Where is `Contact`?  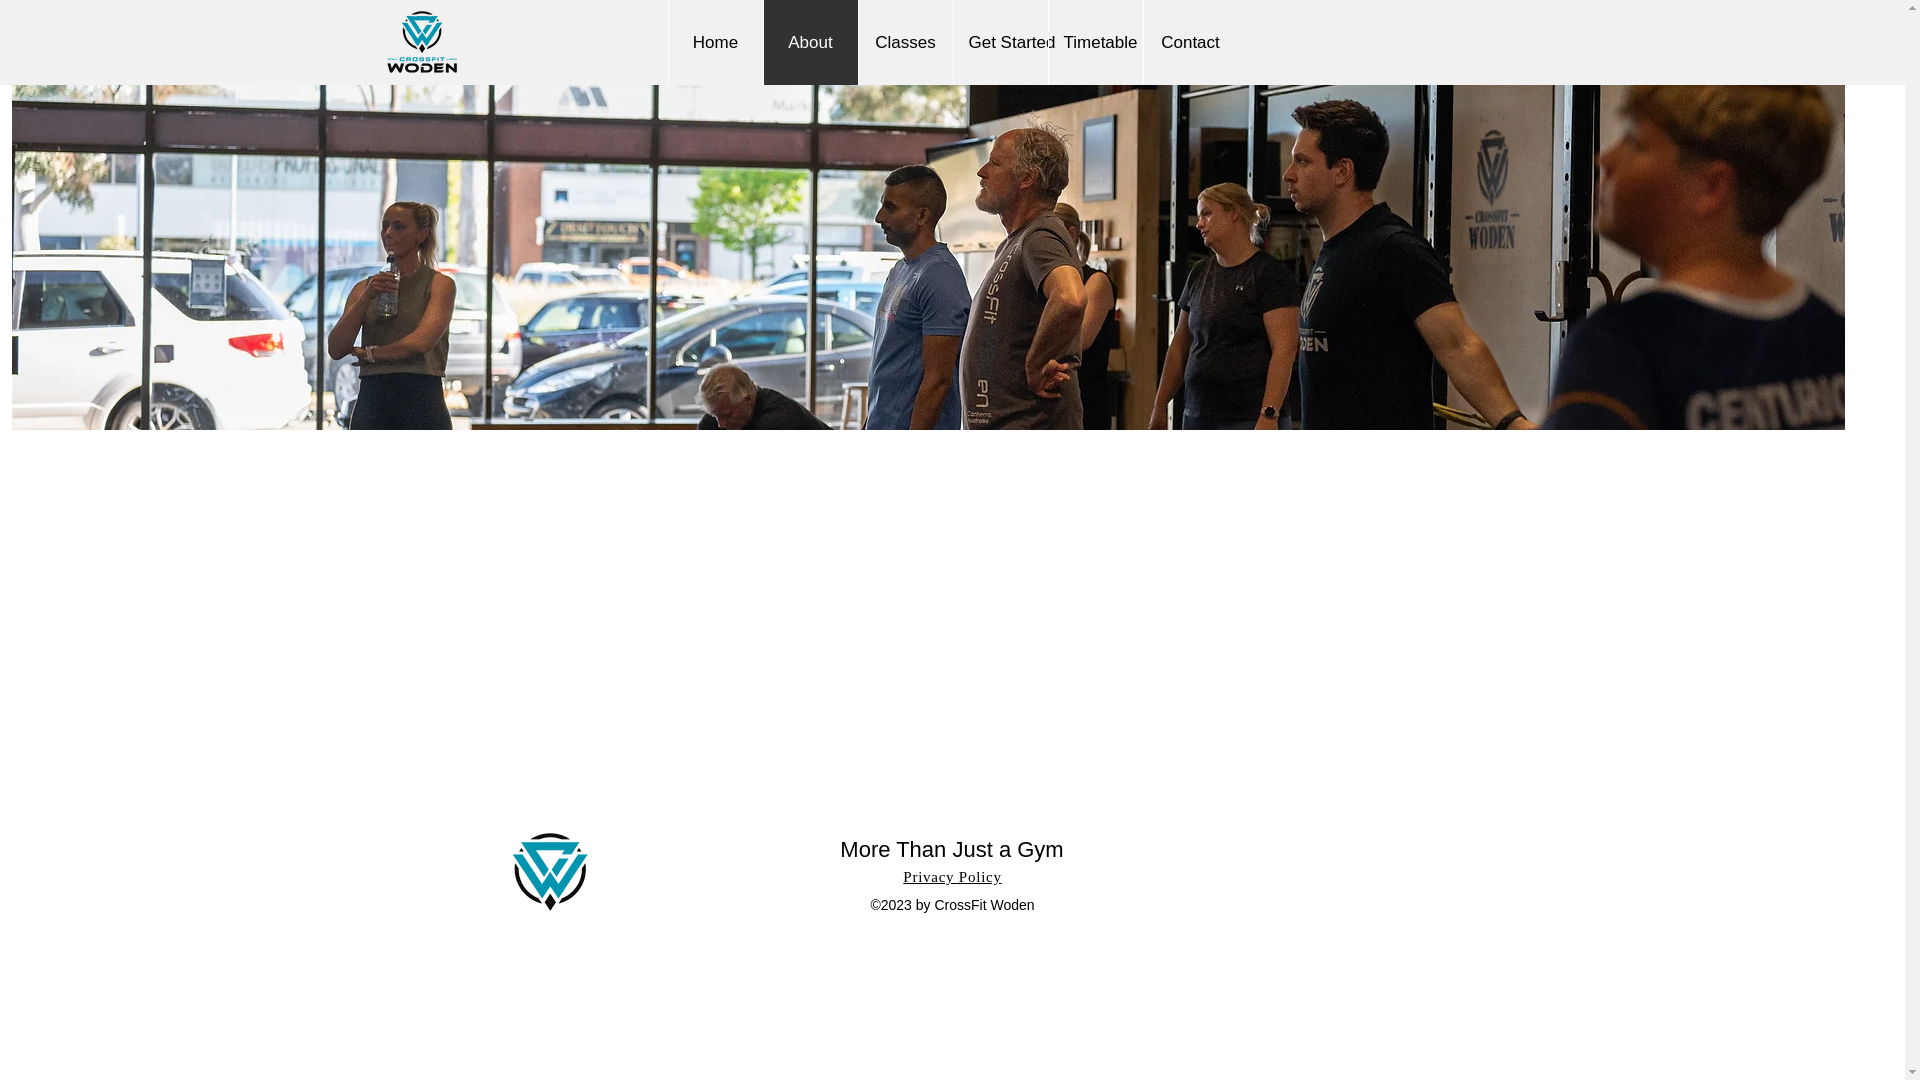 Contact is located at coordinates (1189, 42).